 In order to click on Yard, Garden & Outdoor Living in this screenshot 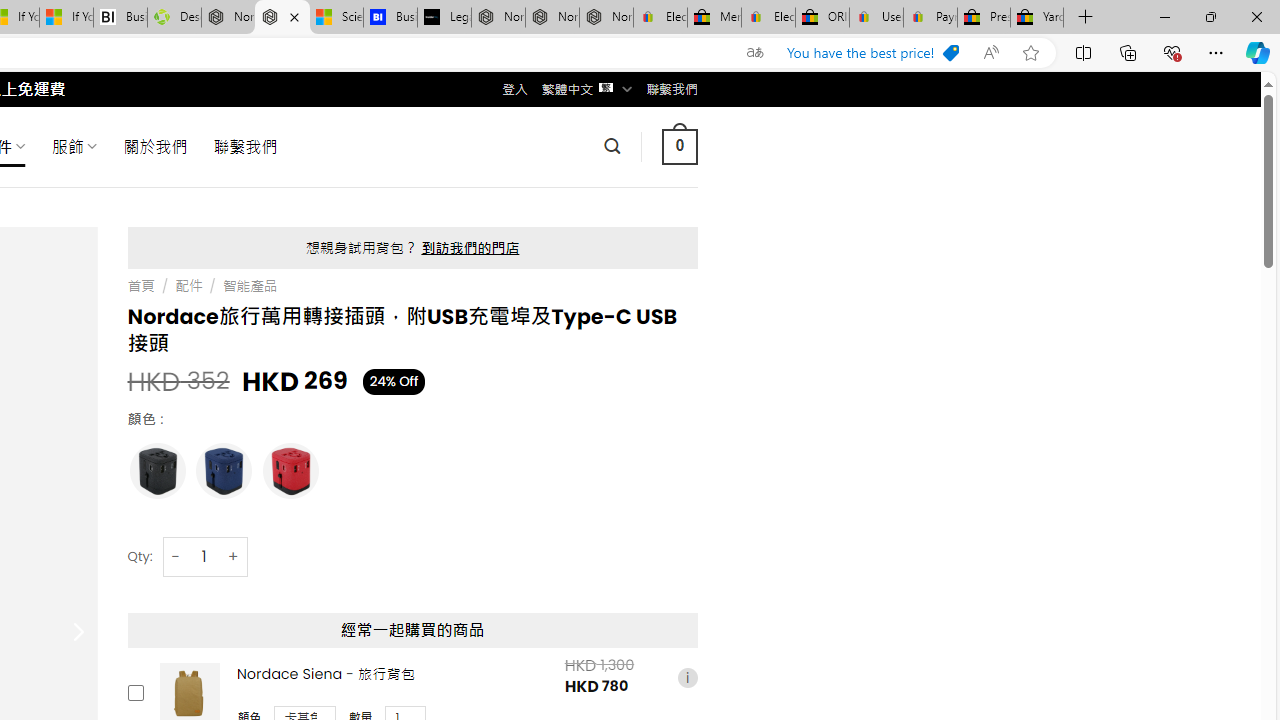, I will do `click(1037, 18)`.